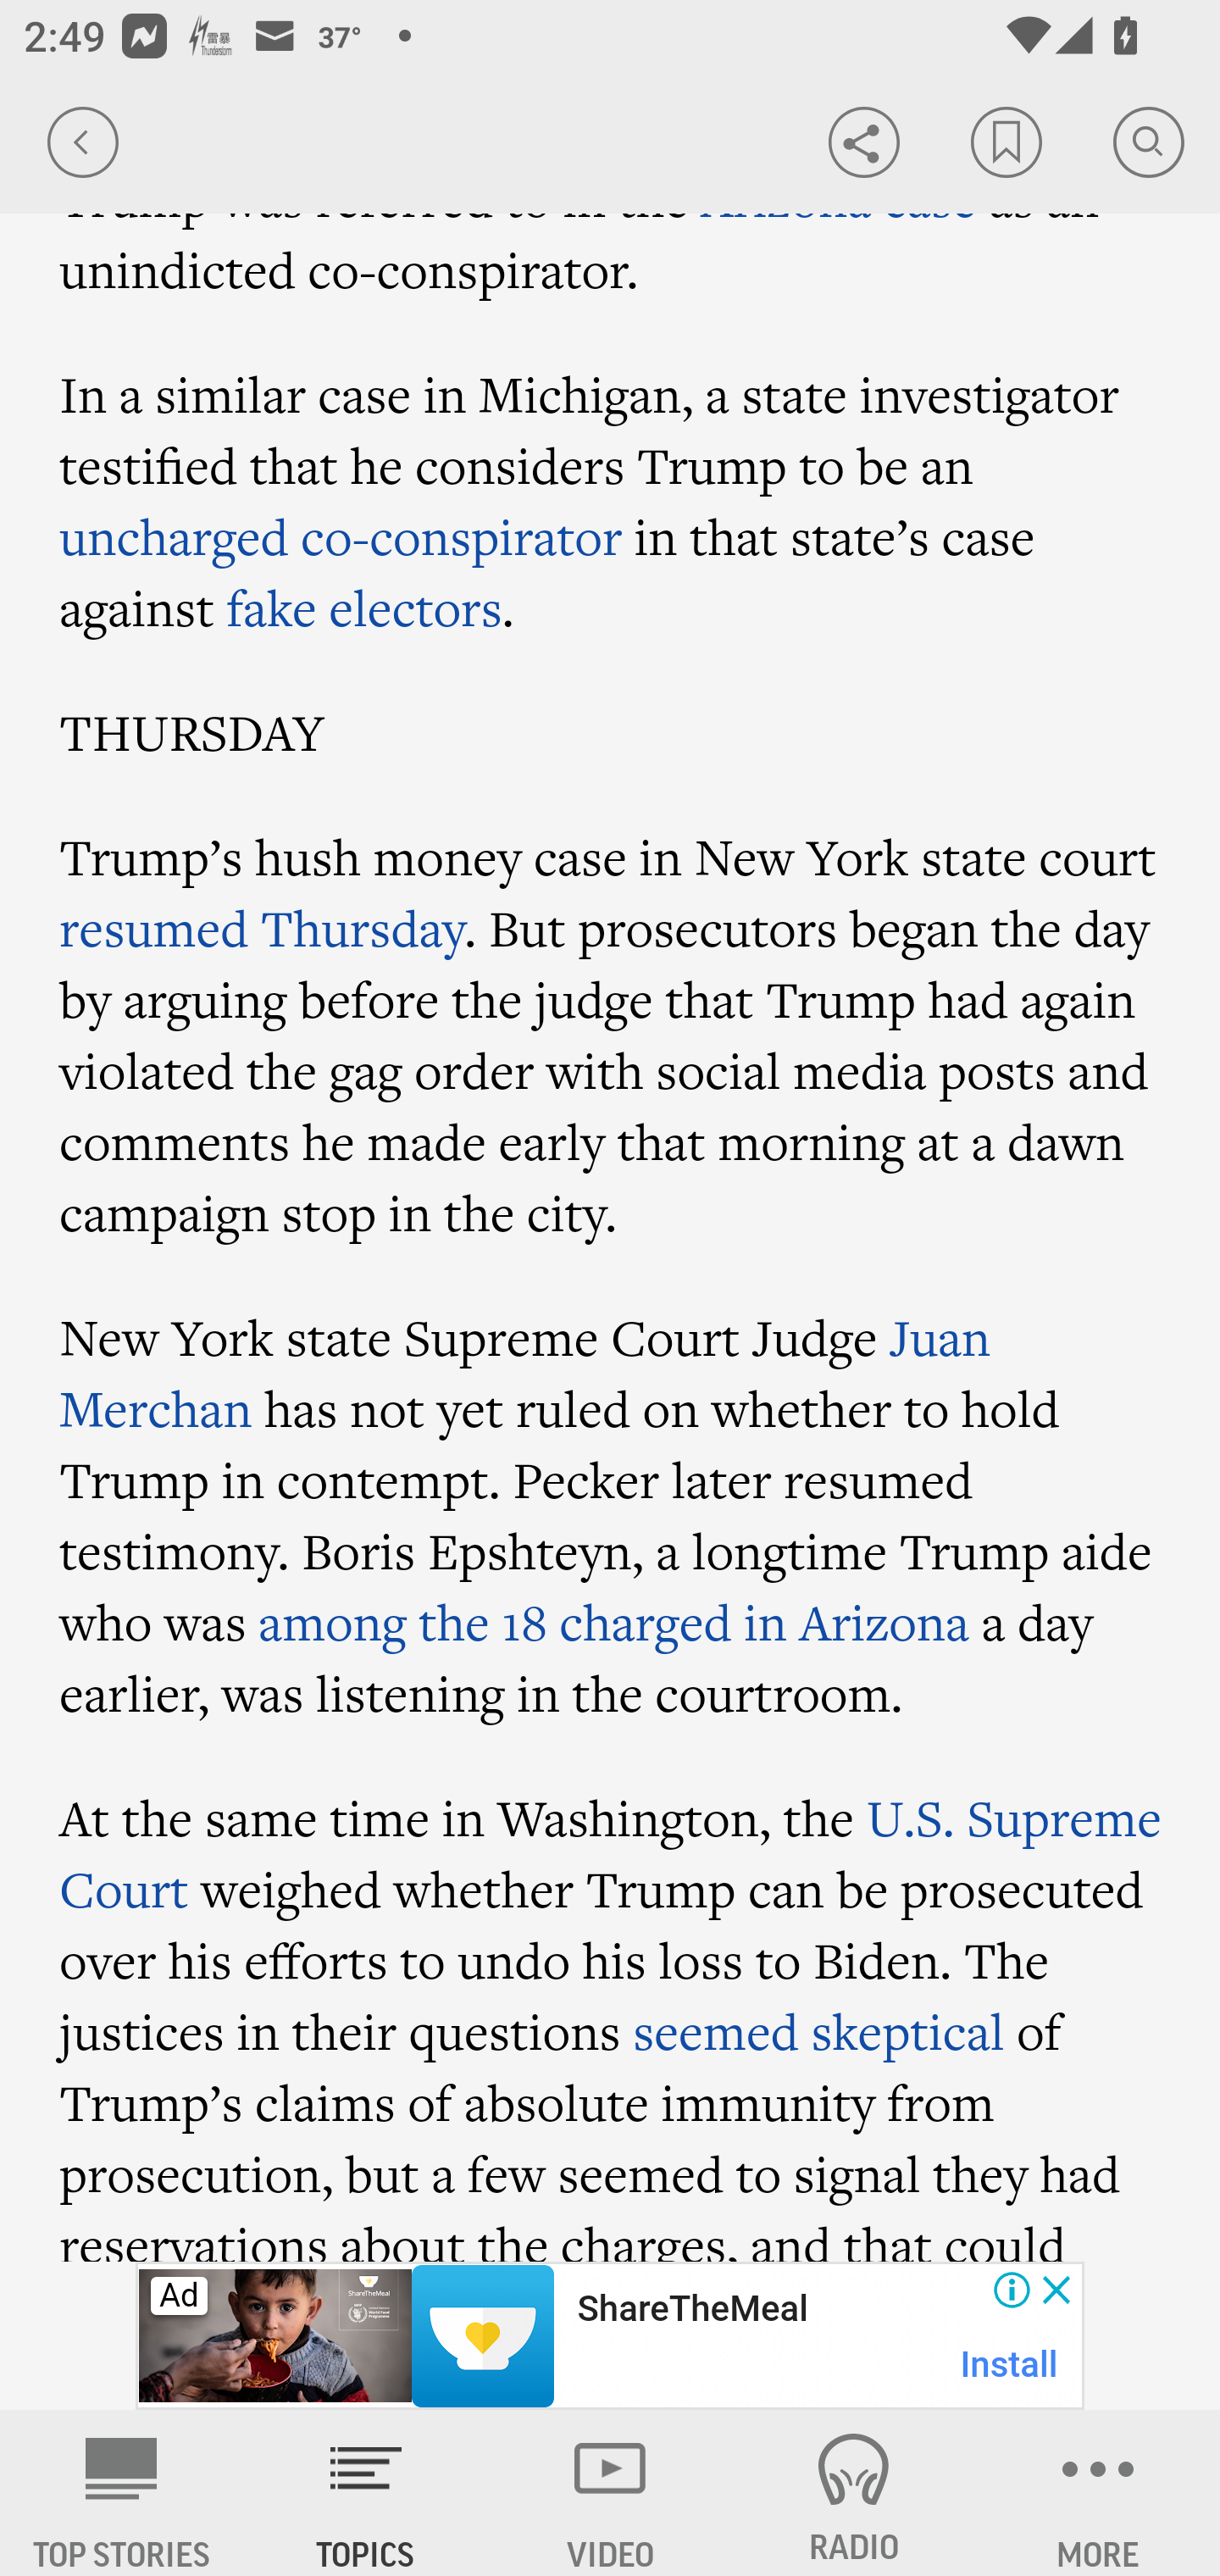 The width and height of the screenshot is (1220, 2576). Describe the element at coordinates (691, 2309) in the screenshot. I see `ShareTheMeal` at that location.